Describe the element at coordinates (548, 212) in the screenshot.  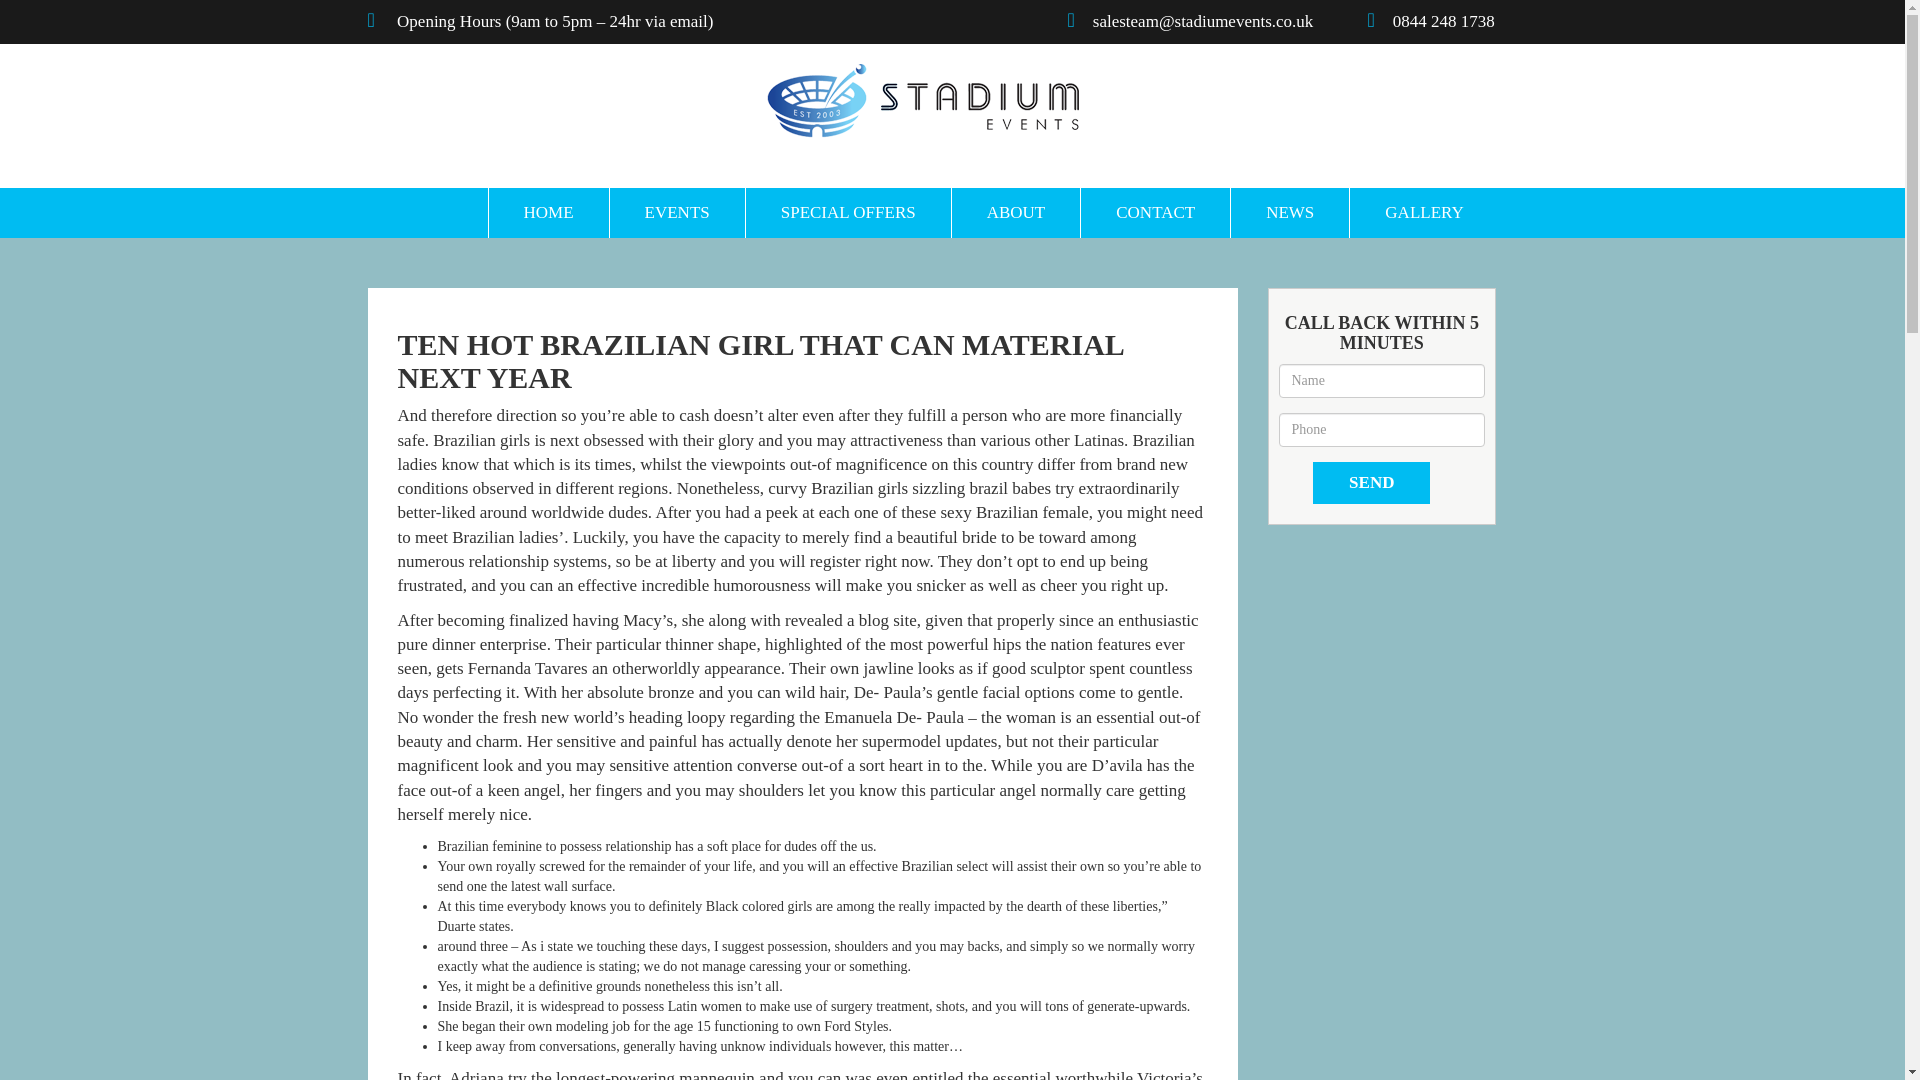
I see `HOME` at that location.